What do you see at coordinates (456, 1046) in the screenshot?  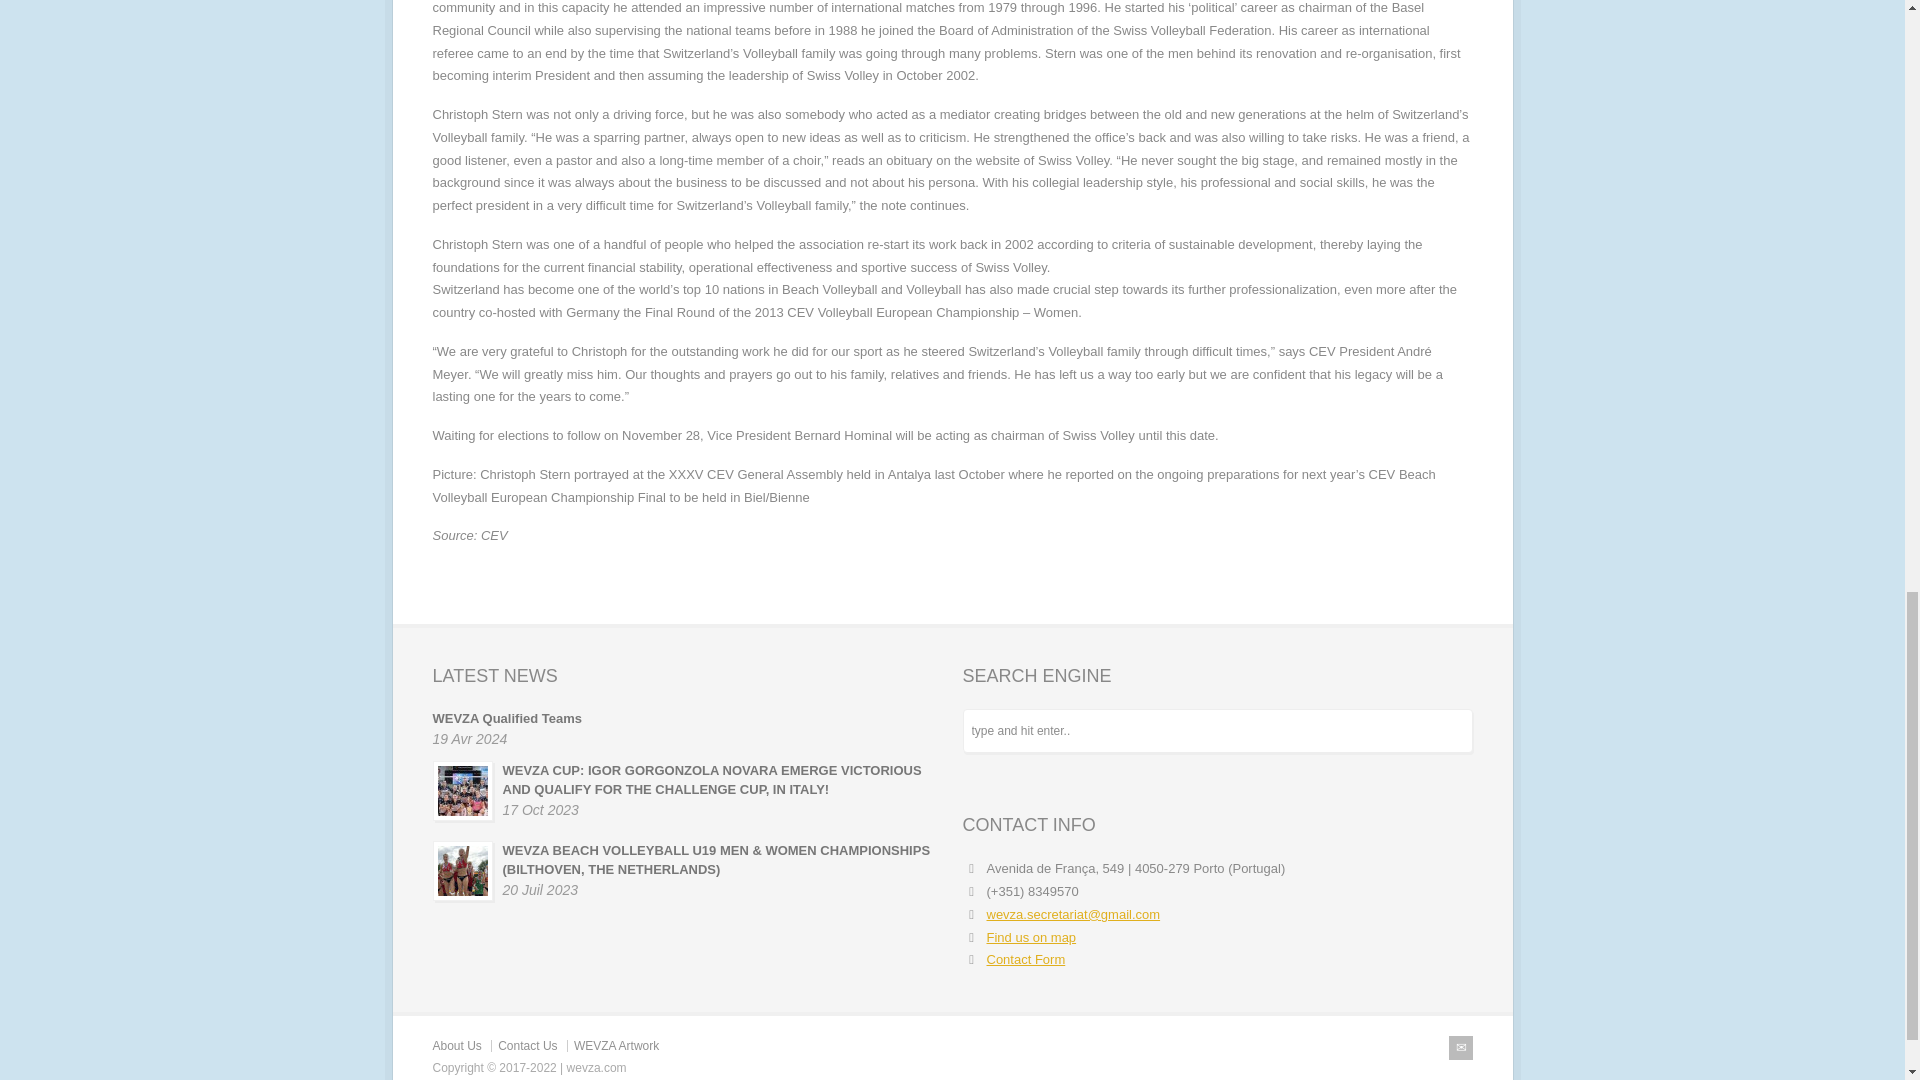 I see `About Us` at bounding box center [456, 1046].